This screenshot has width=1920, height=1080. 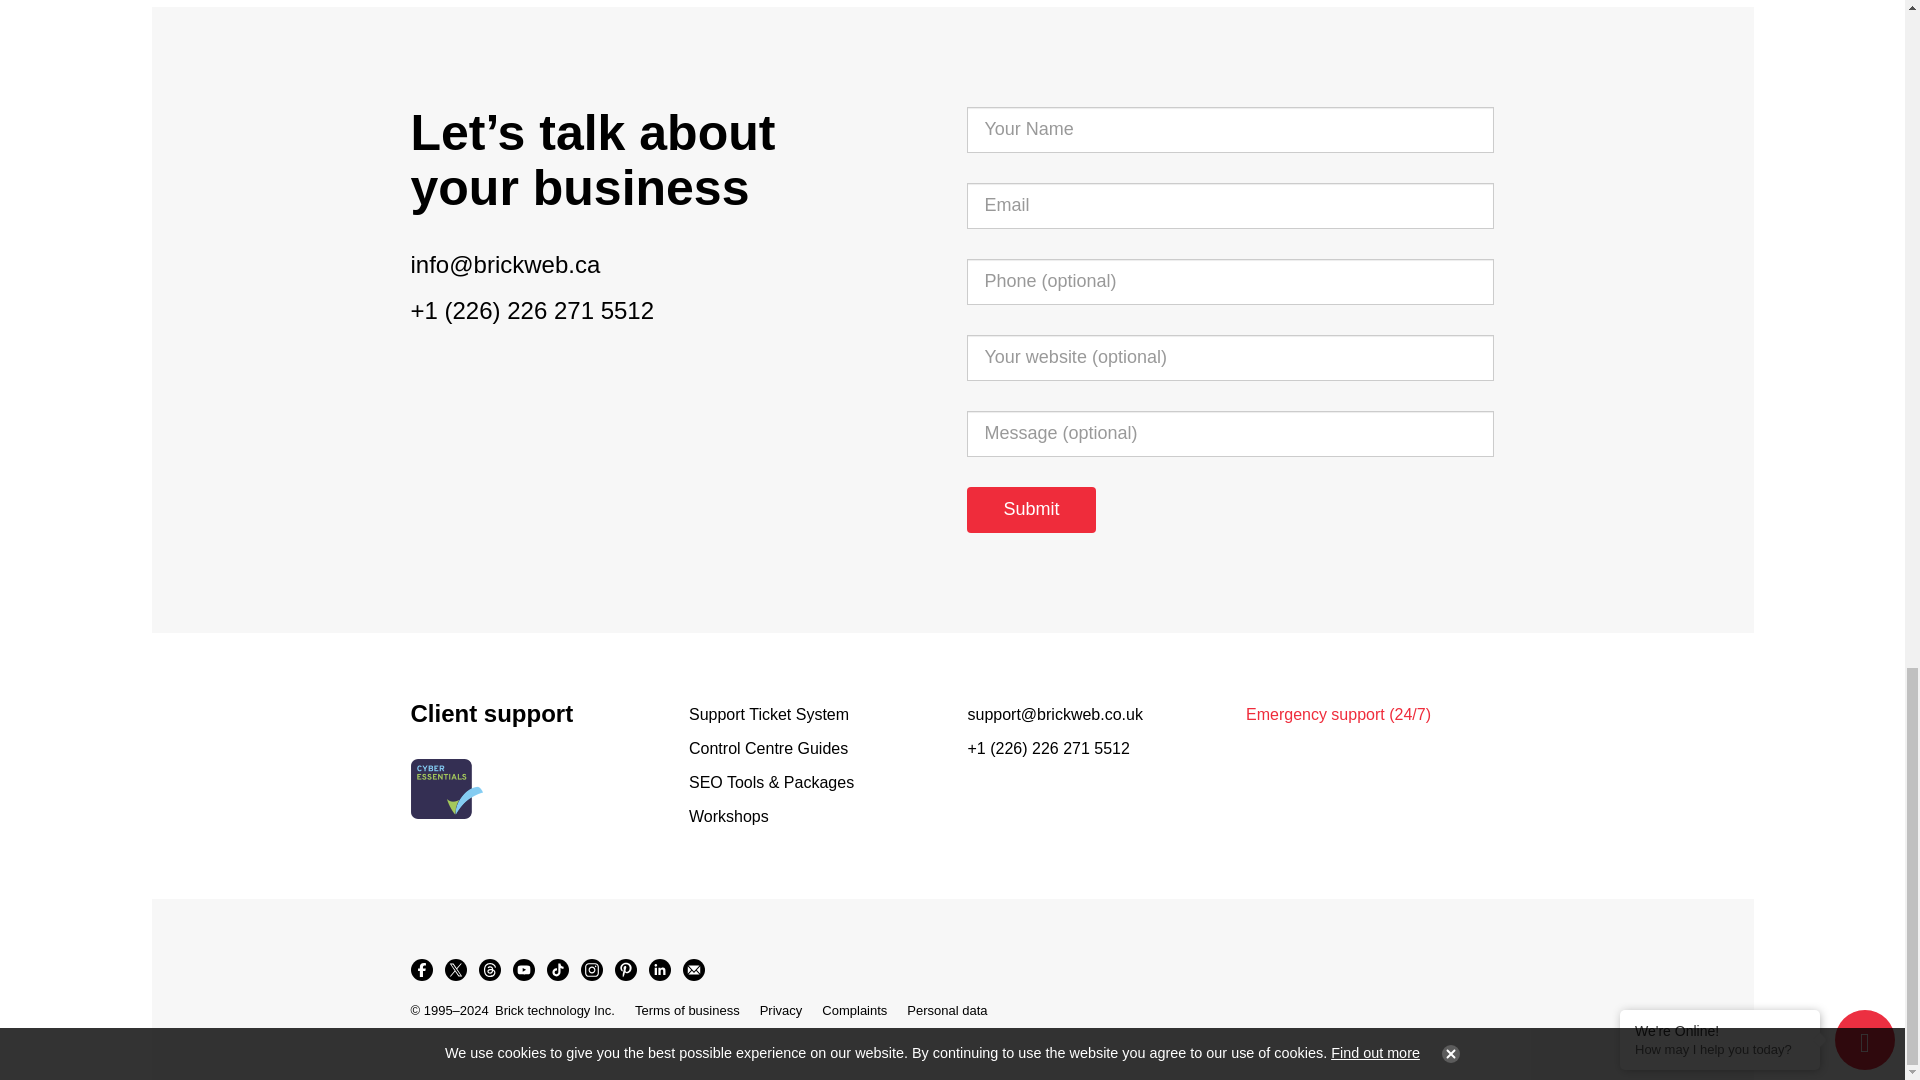 I want to click on Pinterest, so click(x=624, y=970).